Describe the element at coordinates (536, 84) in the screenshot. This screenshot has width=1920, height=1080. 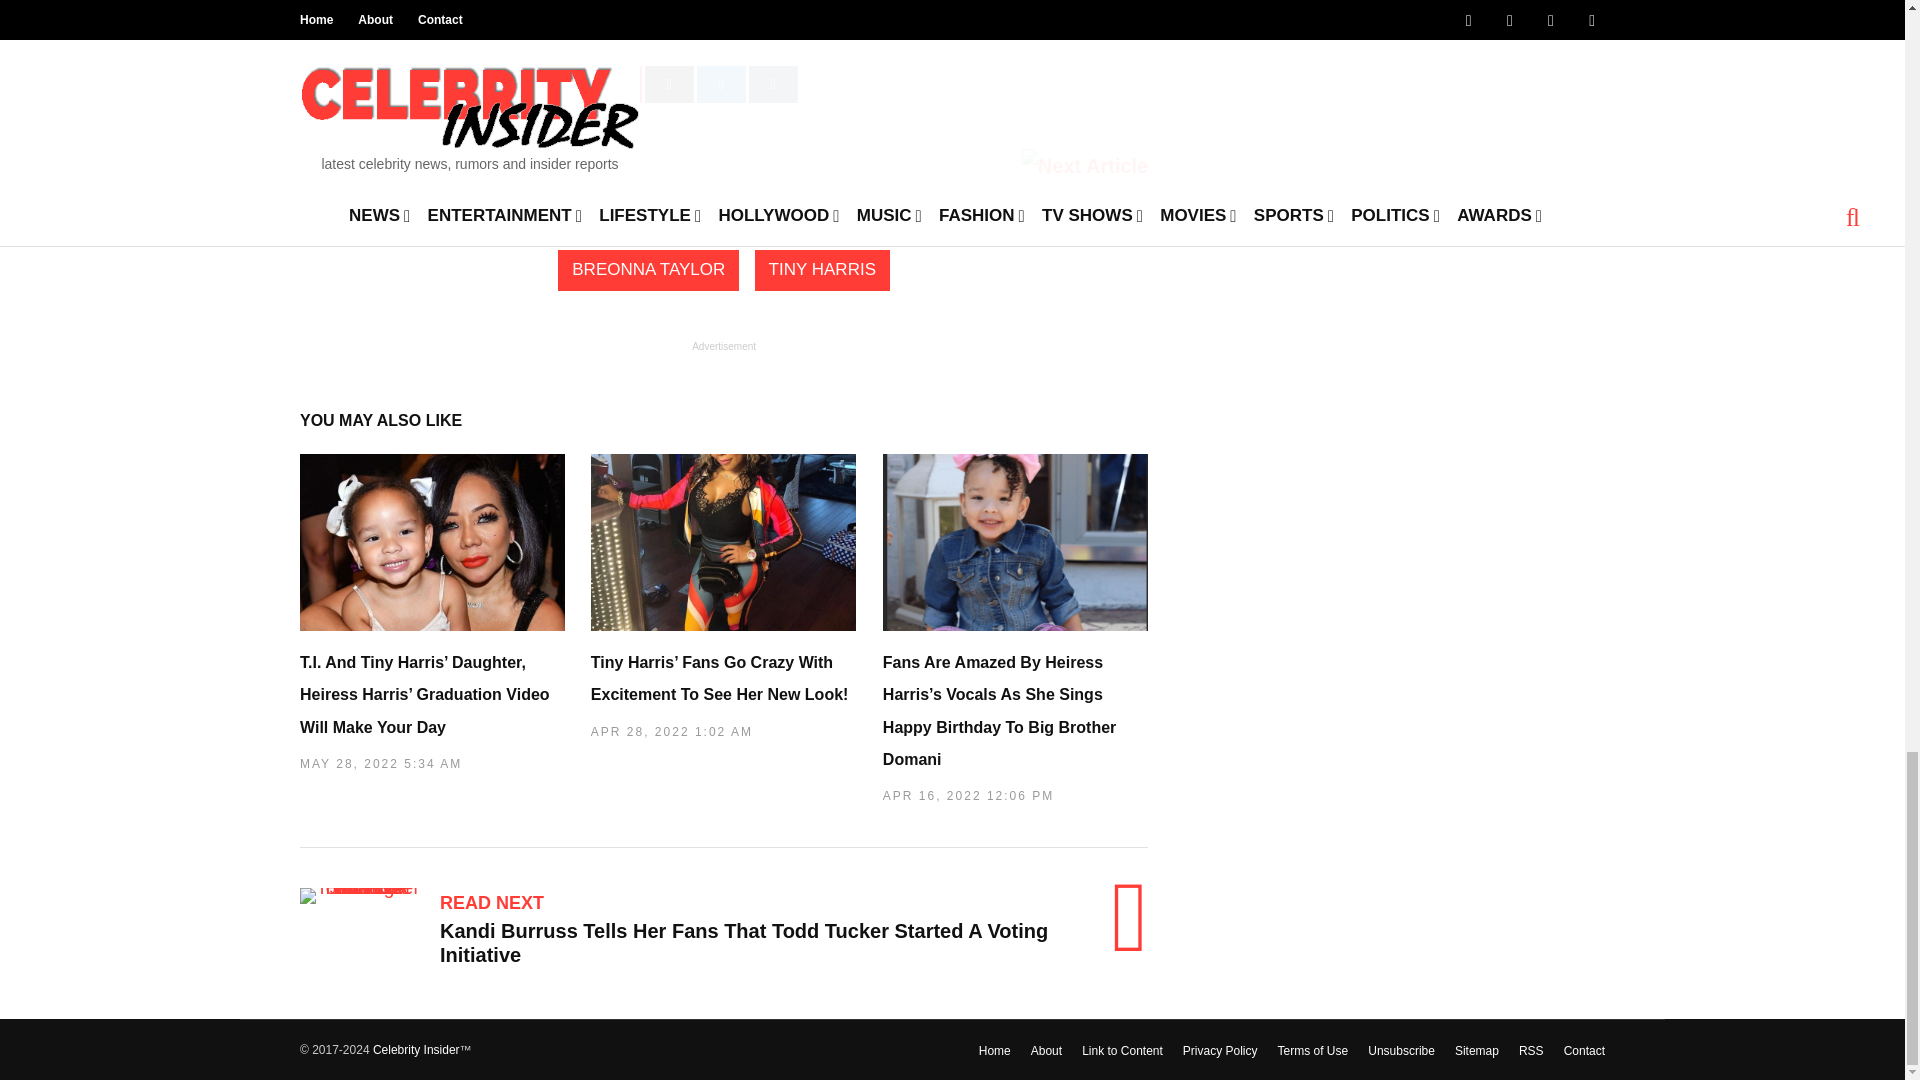
I see `Share On Twitter` at that location.